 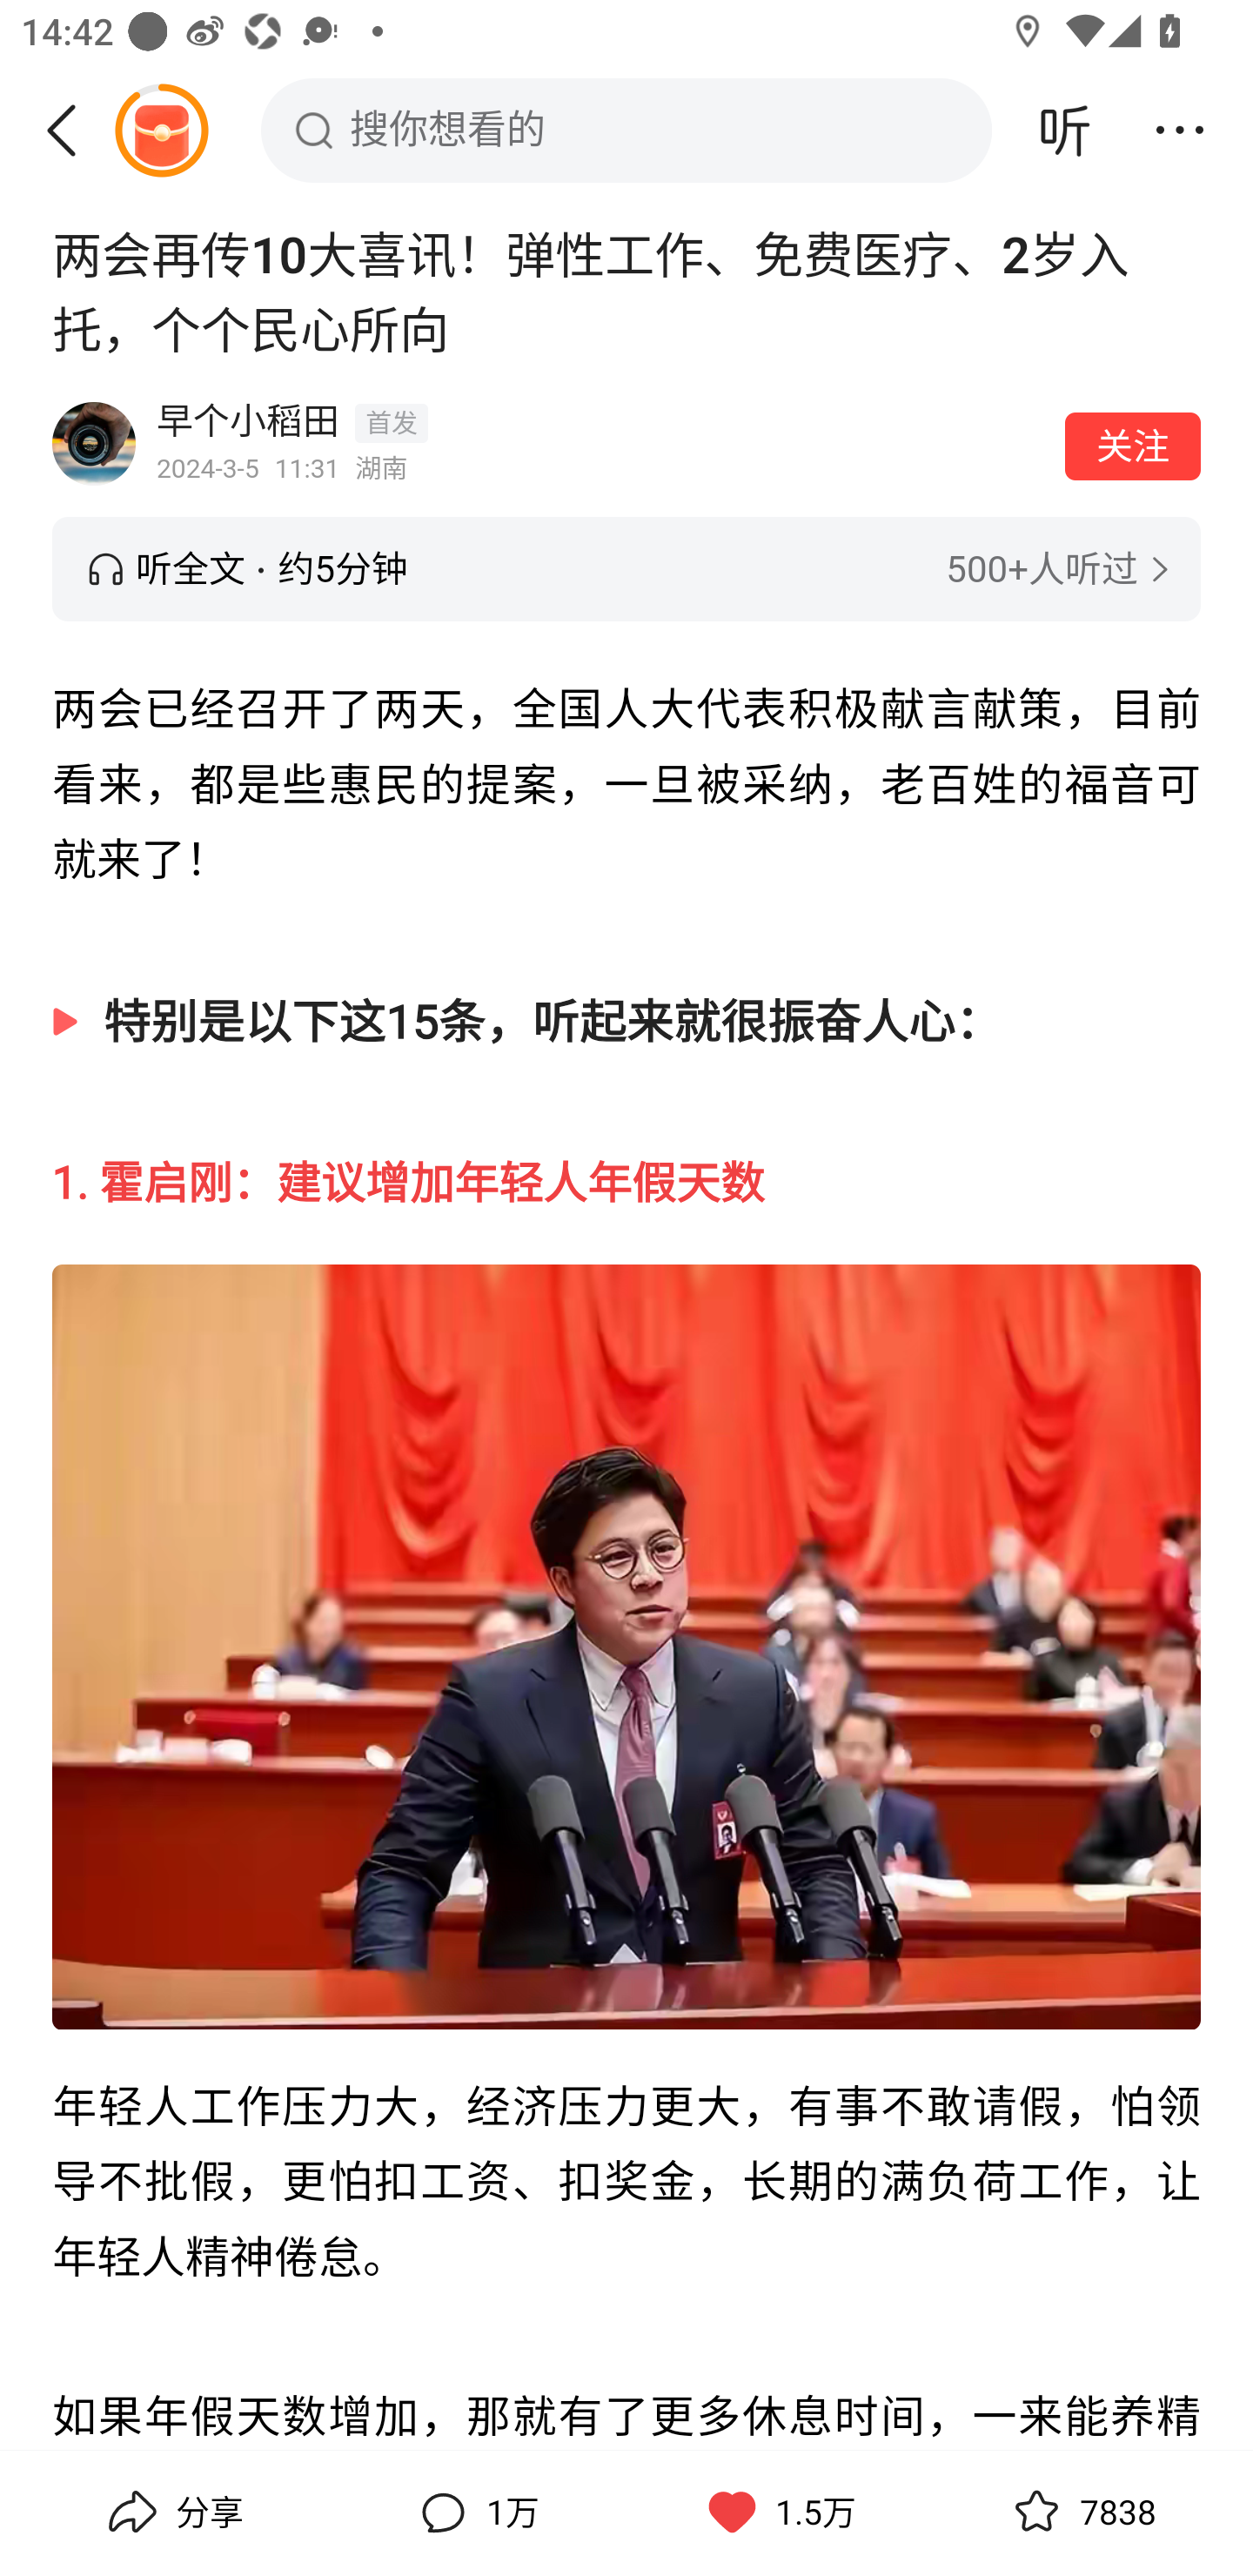 What do you see at coordinates (626, 569) in the screenshot?
I see `听全文 约5分钟 500+人听过` at bounding box center [626, 569].